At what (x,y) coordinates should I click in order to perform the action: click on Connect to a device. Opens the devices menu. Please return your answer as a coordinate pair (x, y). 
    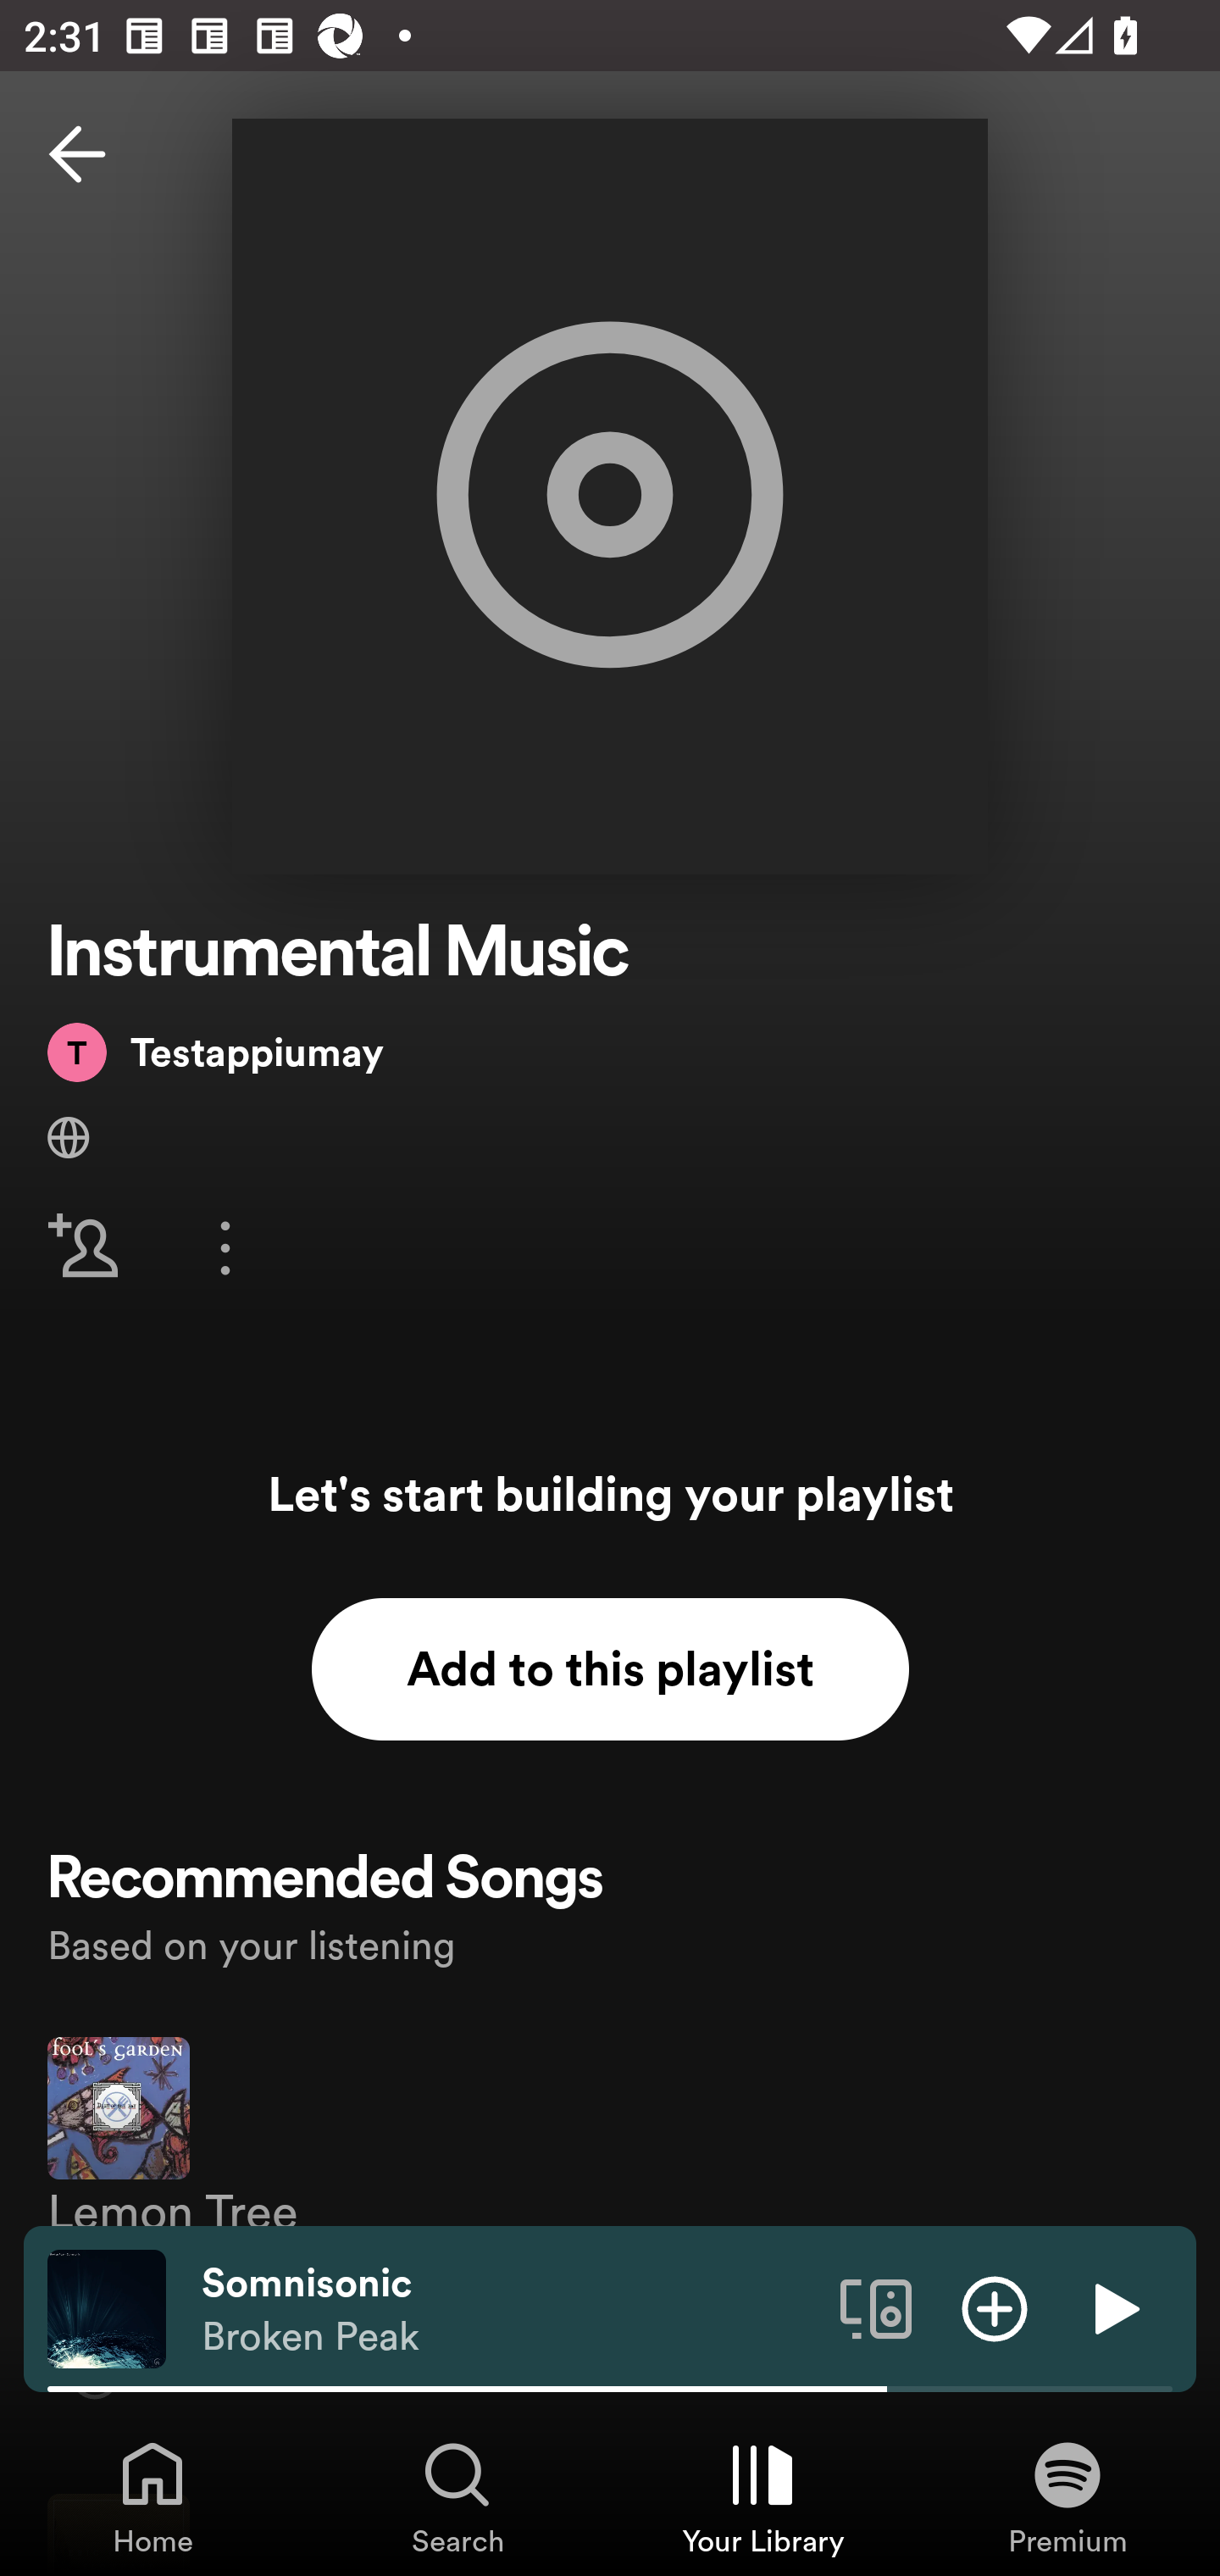
    Looking at the image, I should click on (876, 2307).